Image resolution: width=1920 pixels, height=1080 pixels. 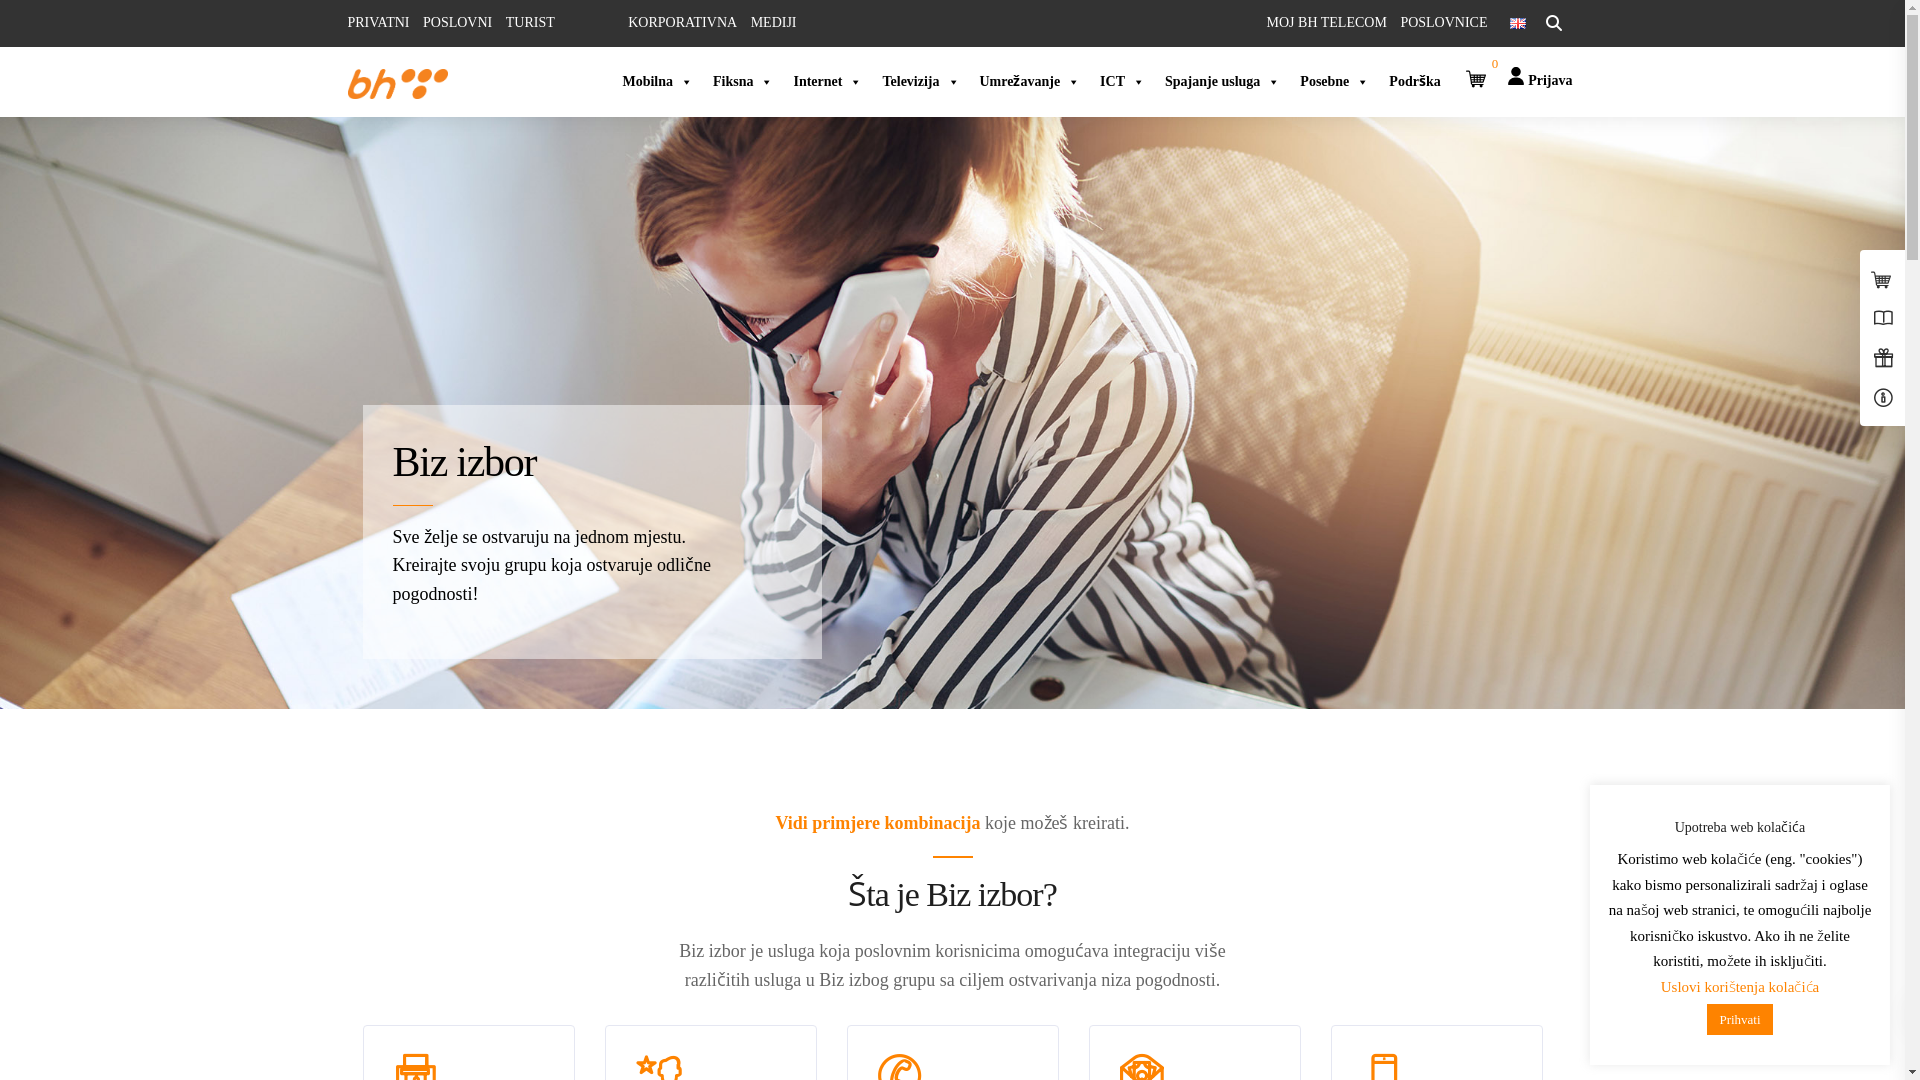 I want to click on Vidi primjere kombinacija, so click(x=878, y=823).